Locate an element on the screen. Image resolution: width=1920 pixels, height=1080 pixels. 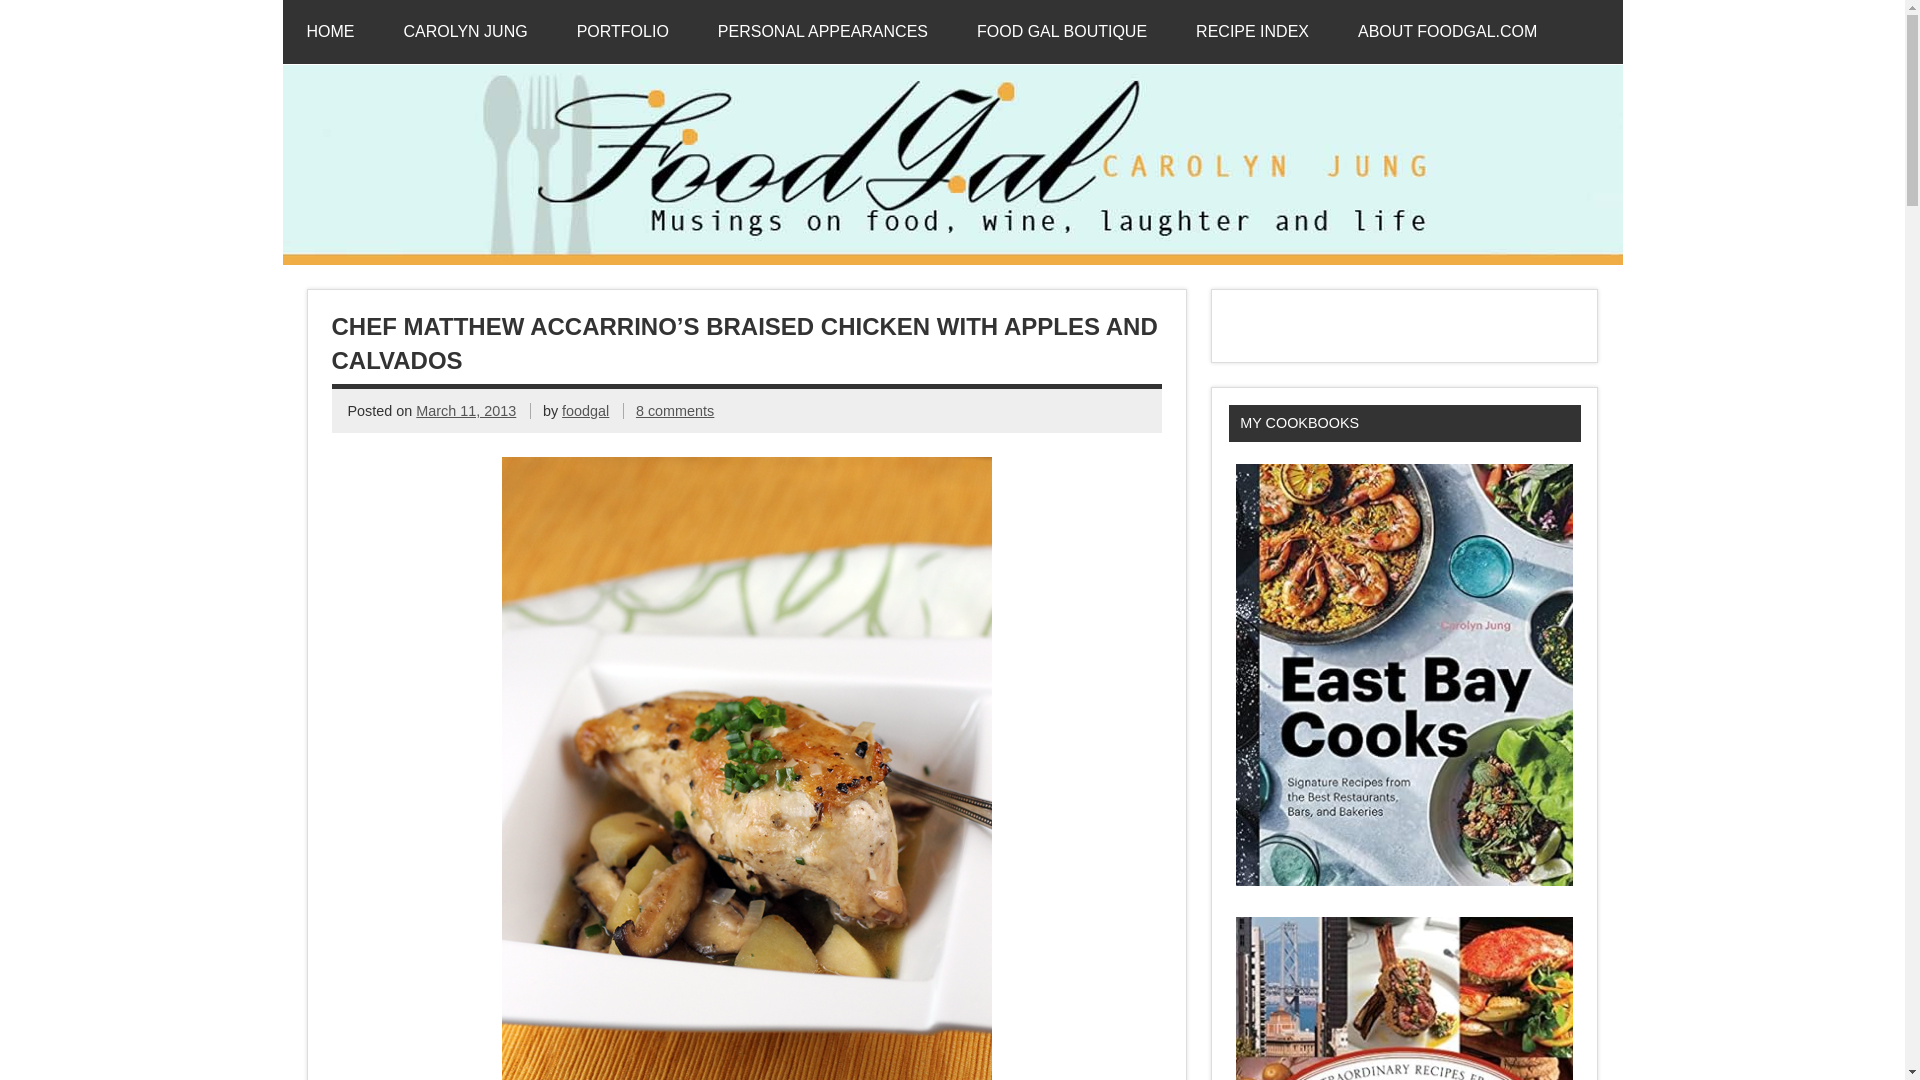
HOME is located at coordinates (330, 32).